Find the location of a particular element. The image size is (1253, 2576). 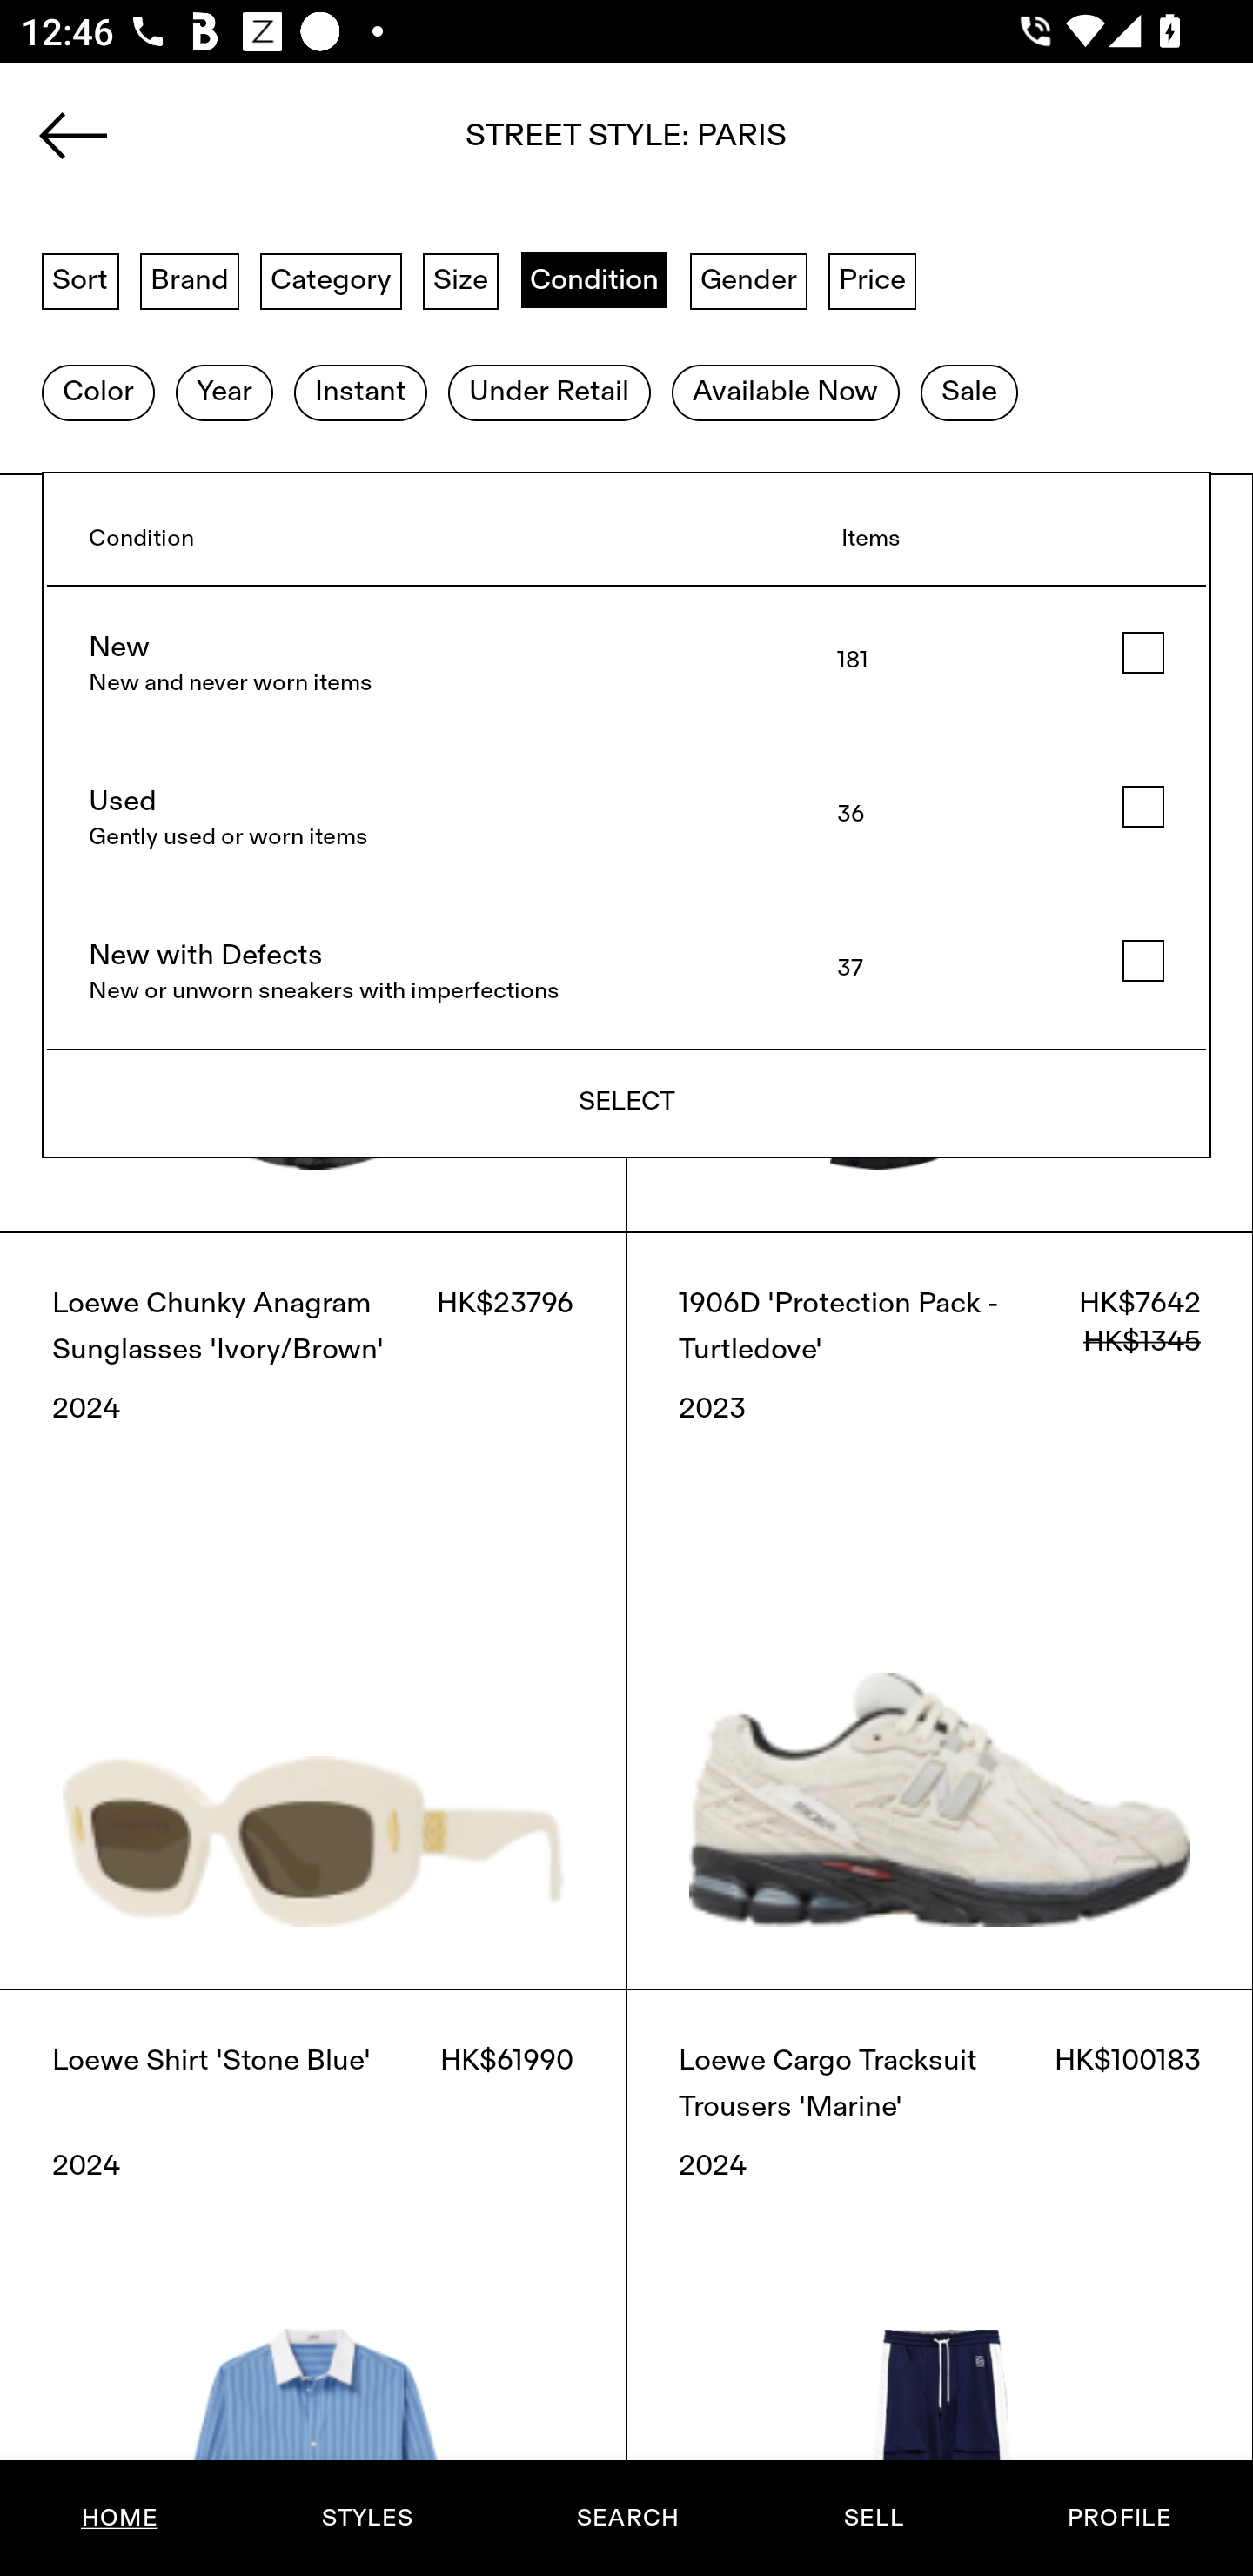

Used Gently used or worn items 36 is located at coordinates (626, 818).